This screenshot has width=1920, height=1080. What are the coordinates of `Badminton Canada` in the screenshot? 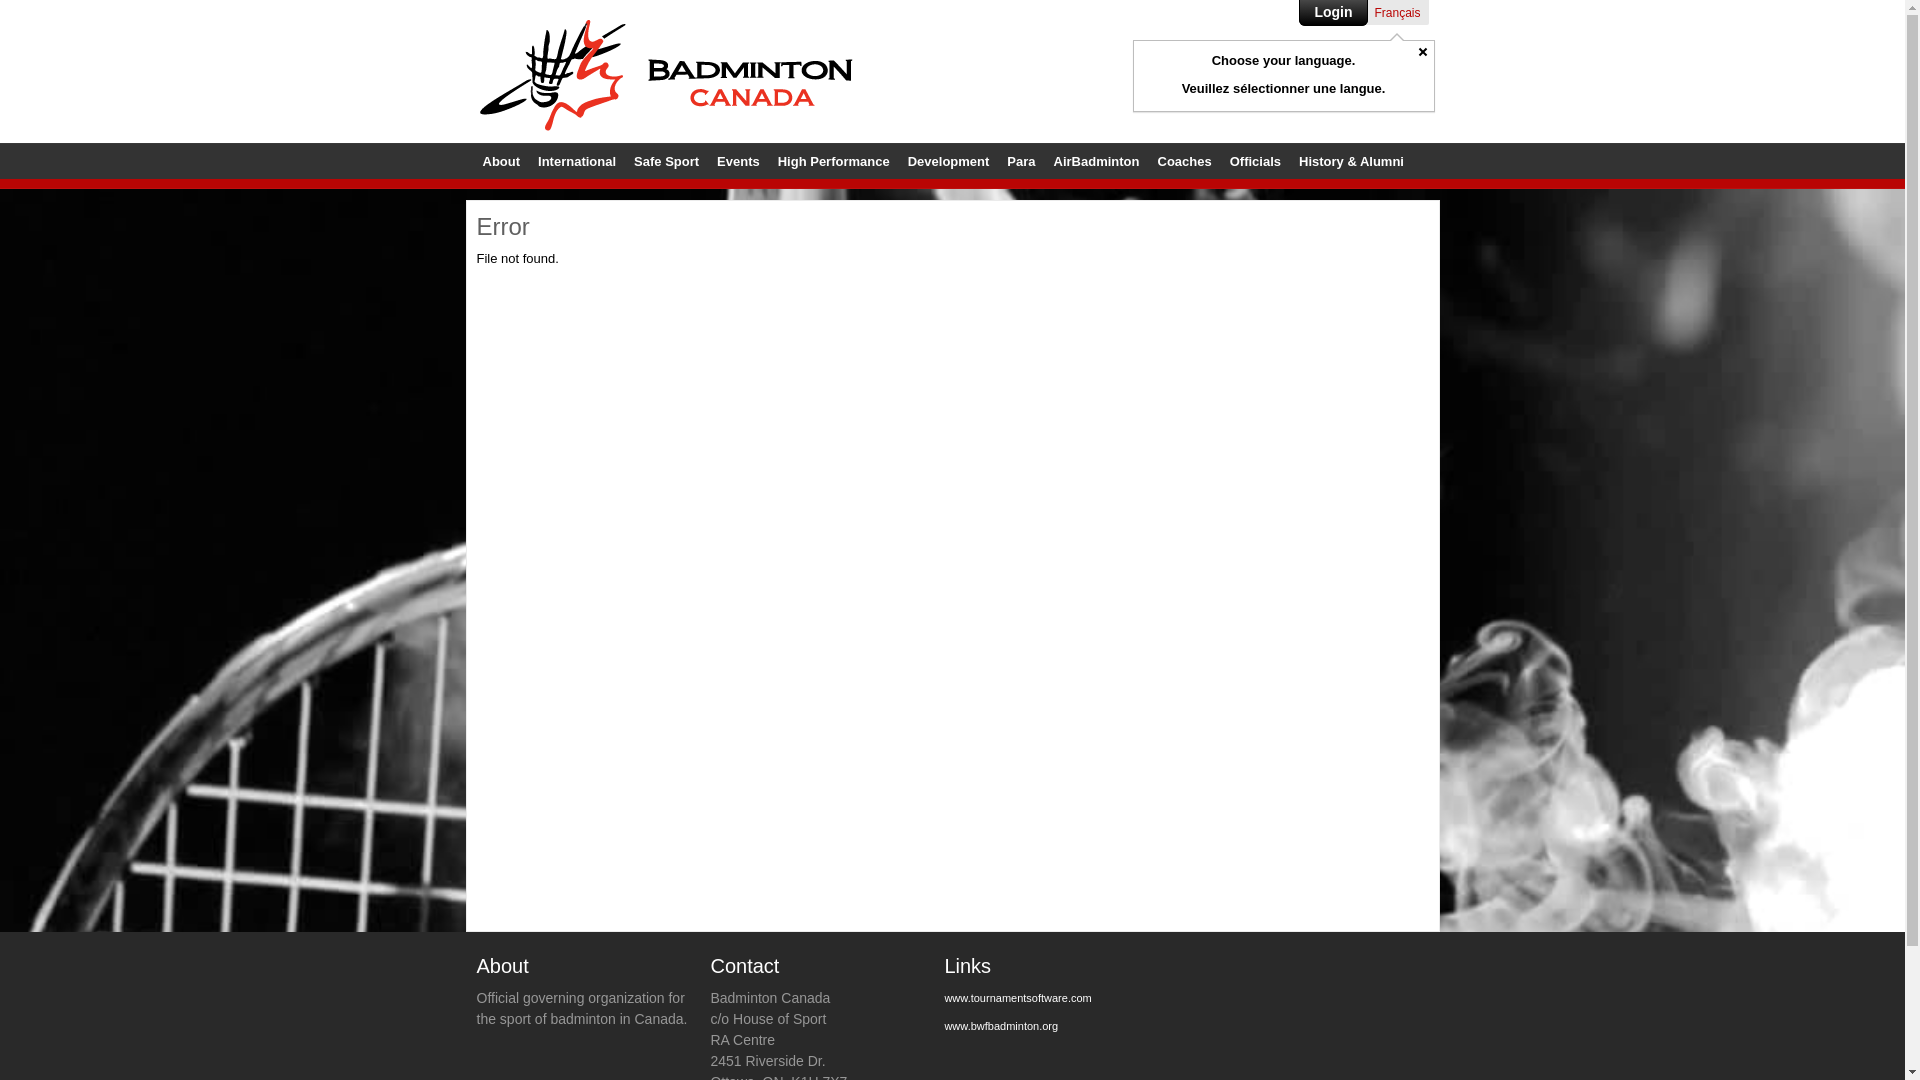 It's located at (666, 76).